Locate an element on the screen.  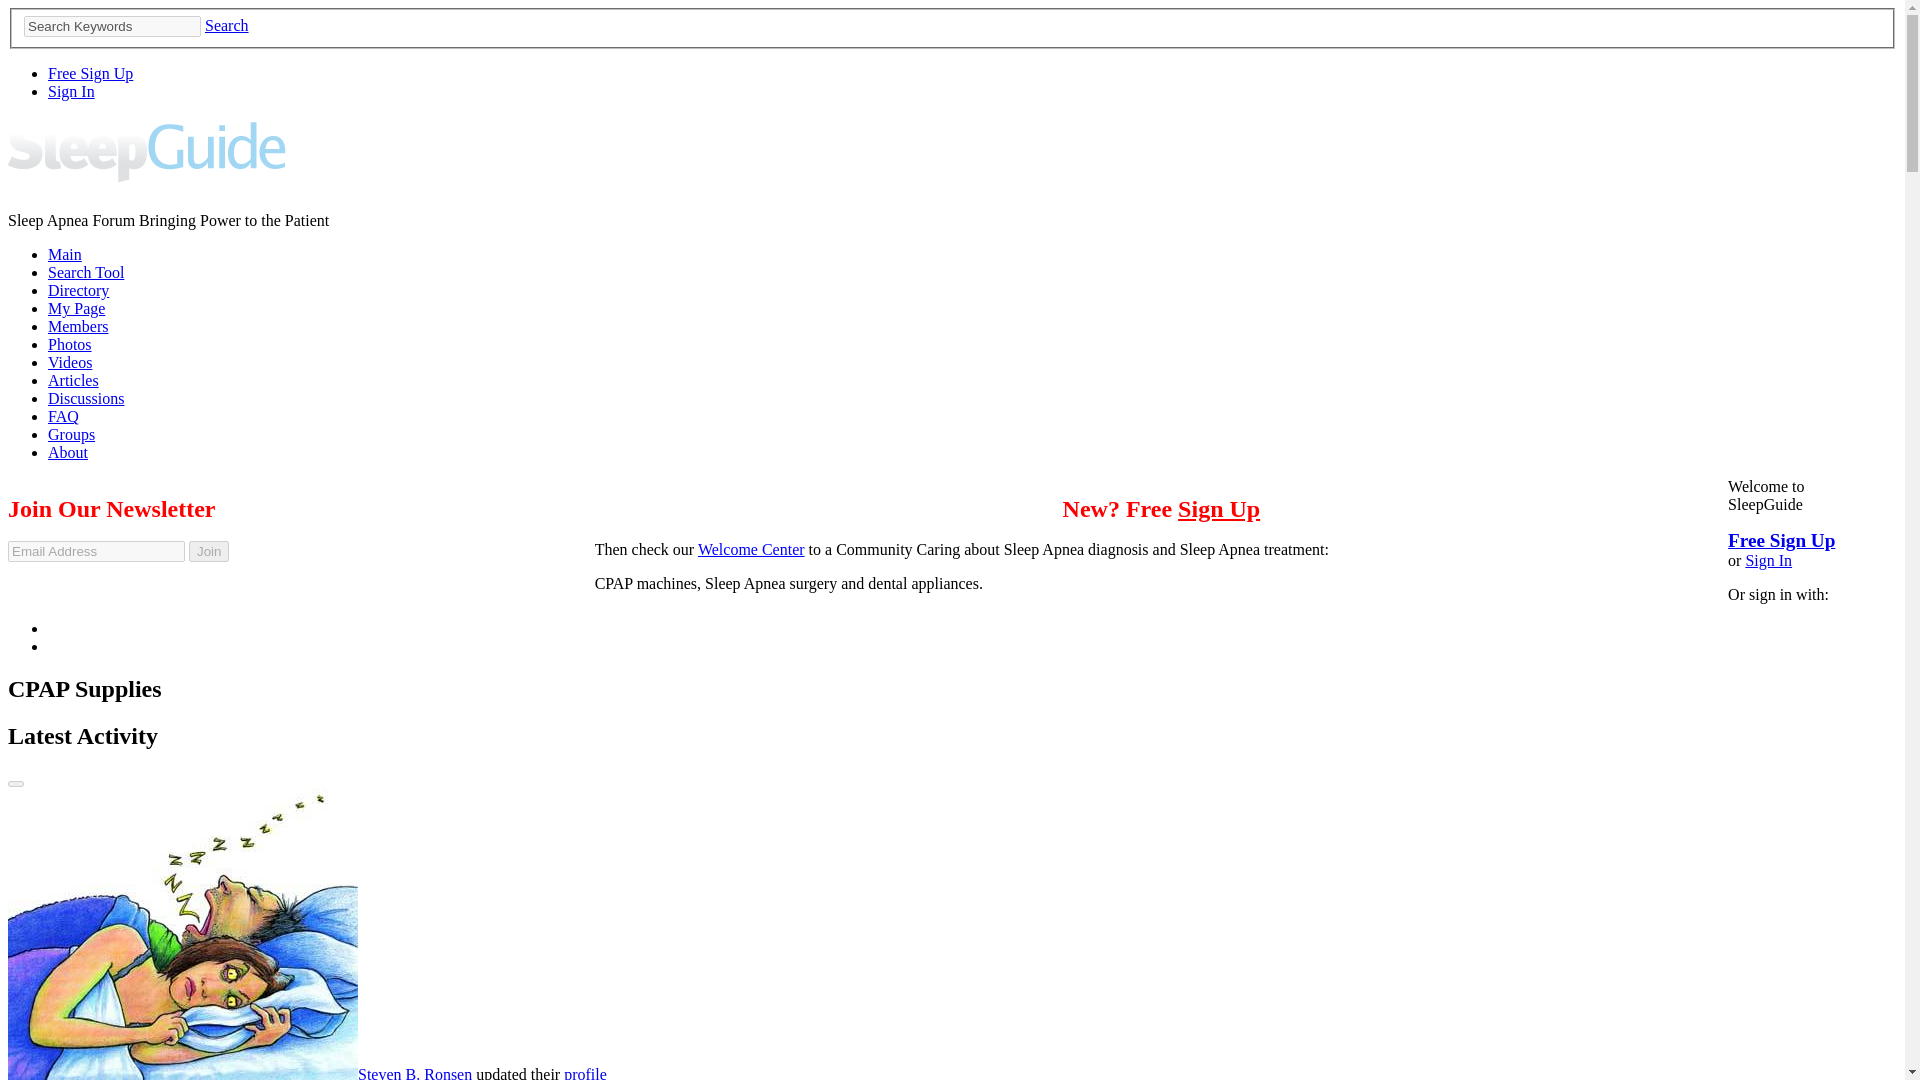
Email Address is located at coordinates (96, 551).